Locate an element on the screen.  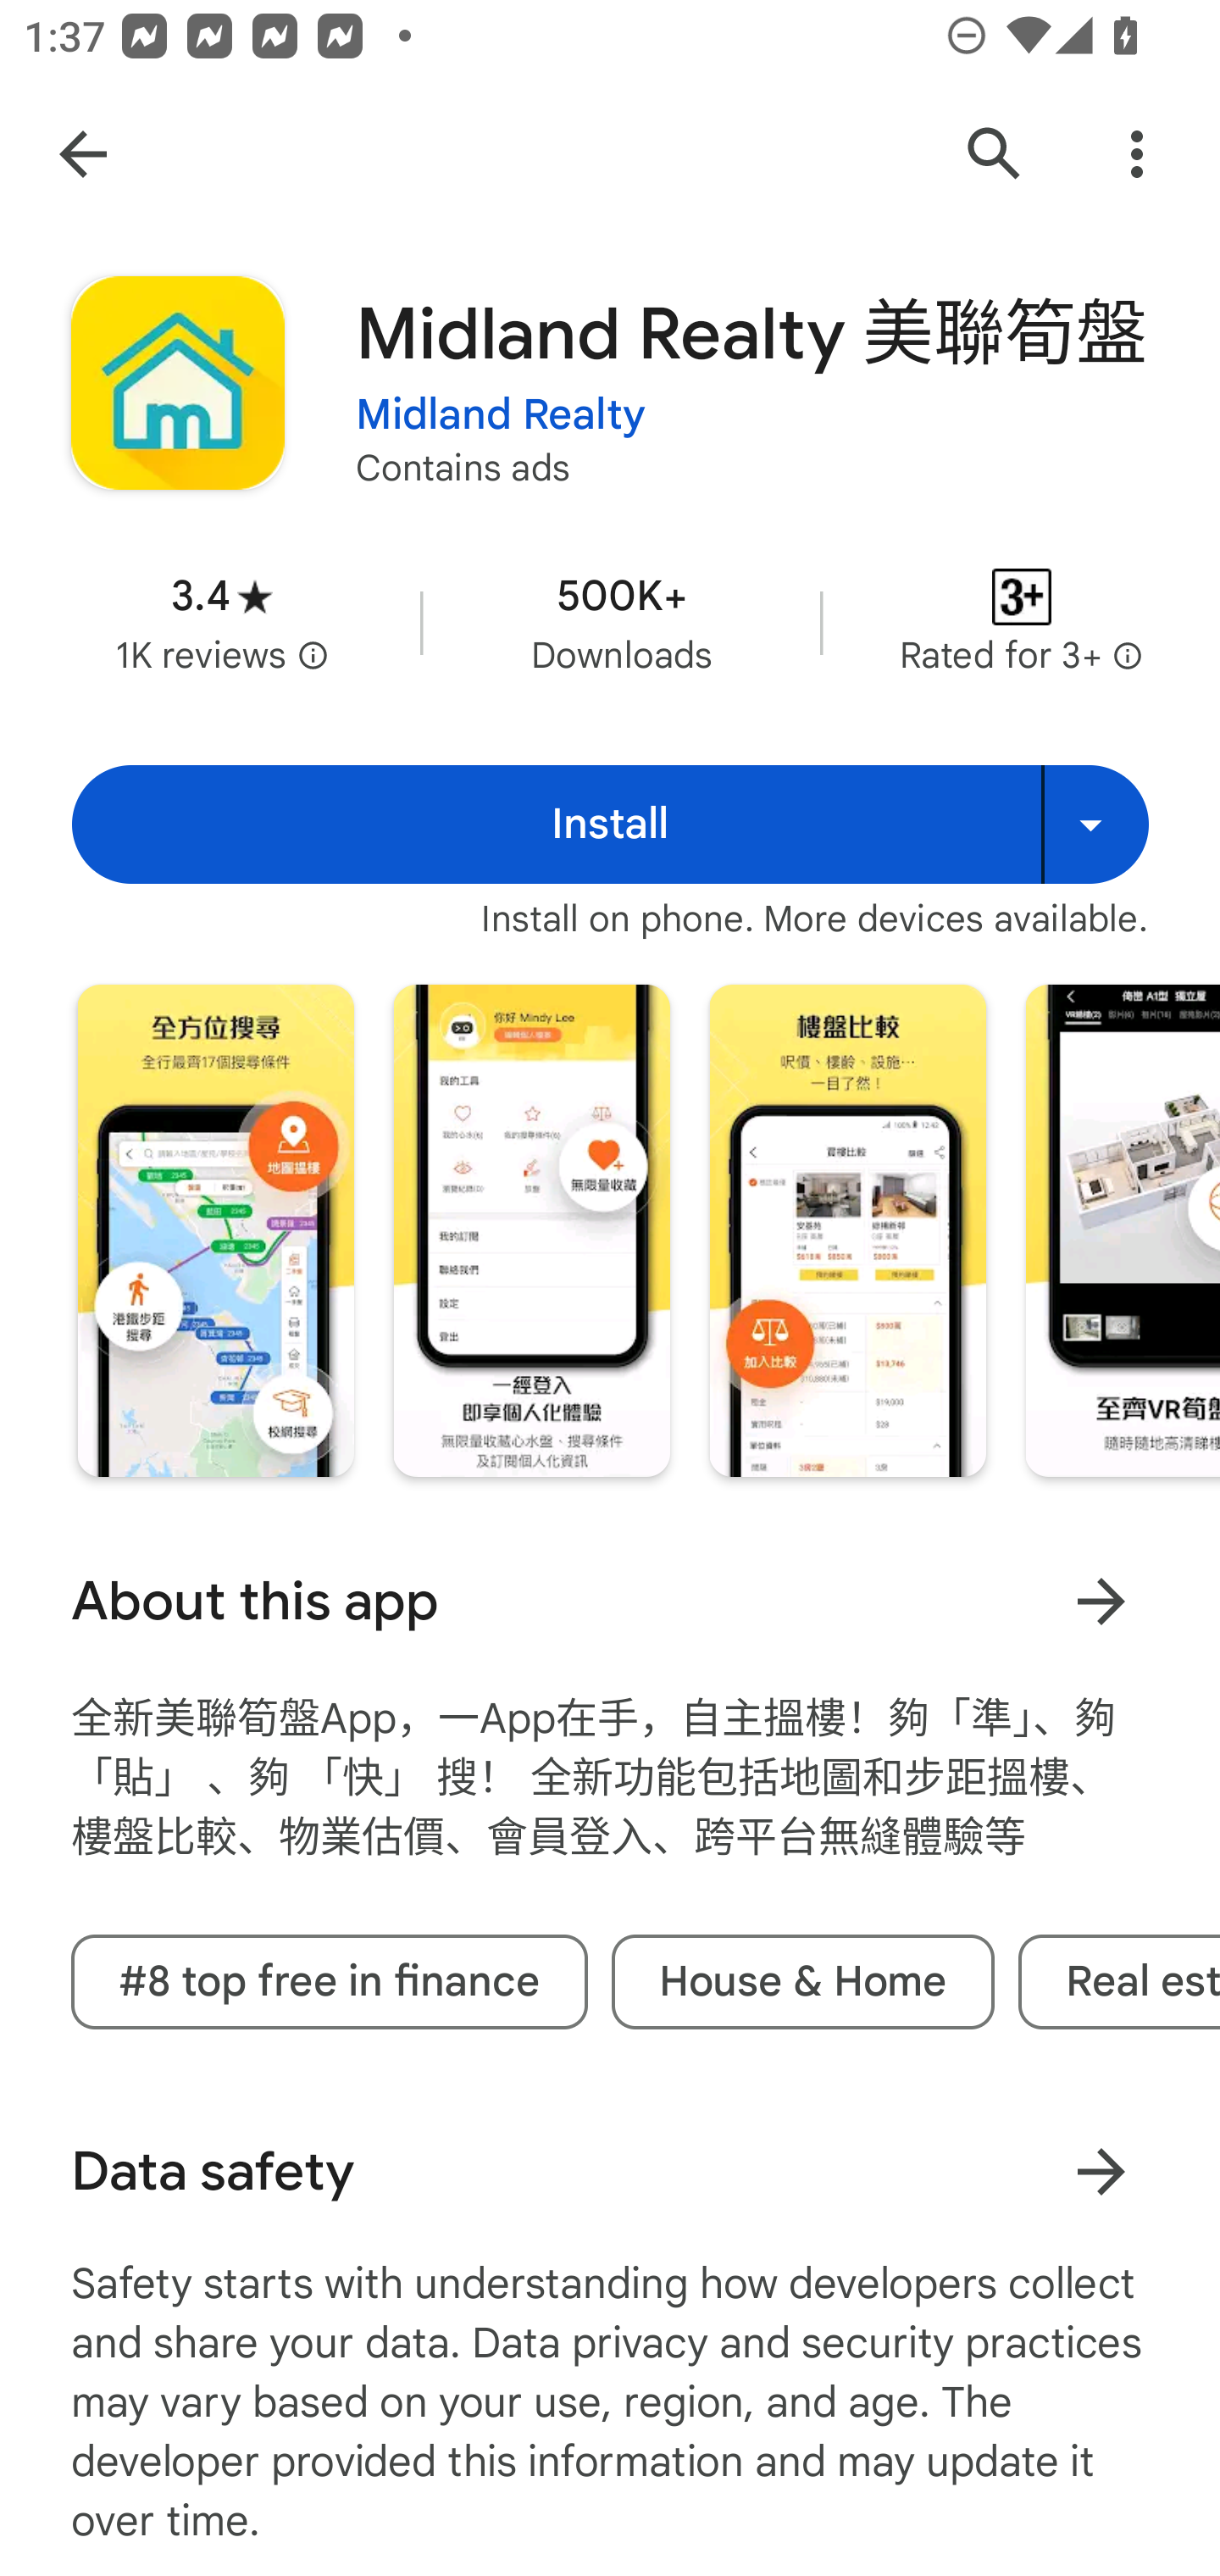
Screenshot "1" of "7" is located at coordinates (215, 1230).